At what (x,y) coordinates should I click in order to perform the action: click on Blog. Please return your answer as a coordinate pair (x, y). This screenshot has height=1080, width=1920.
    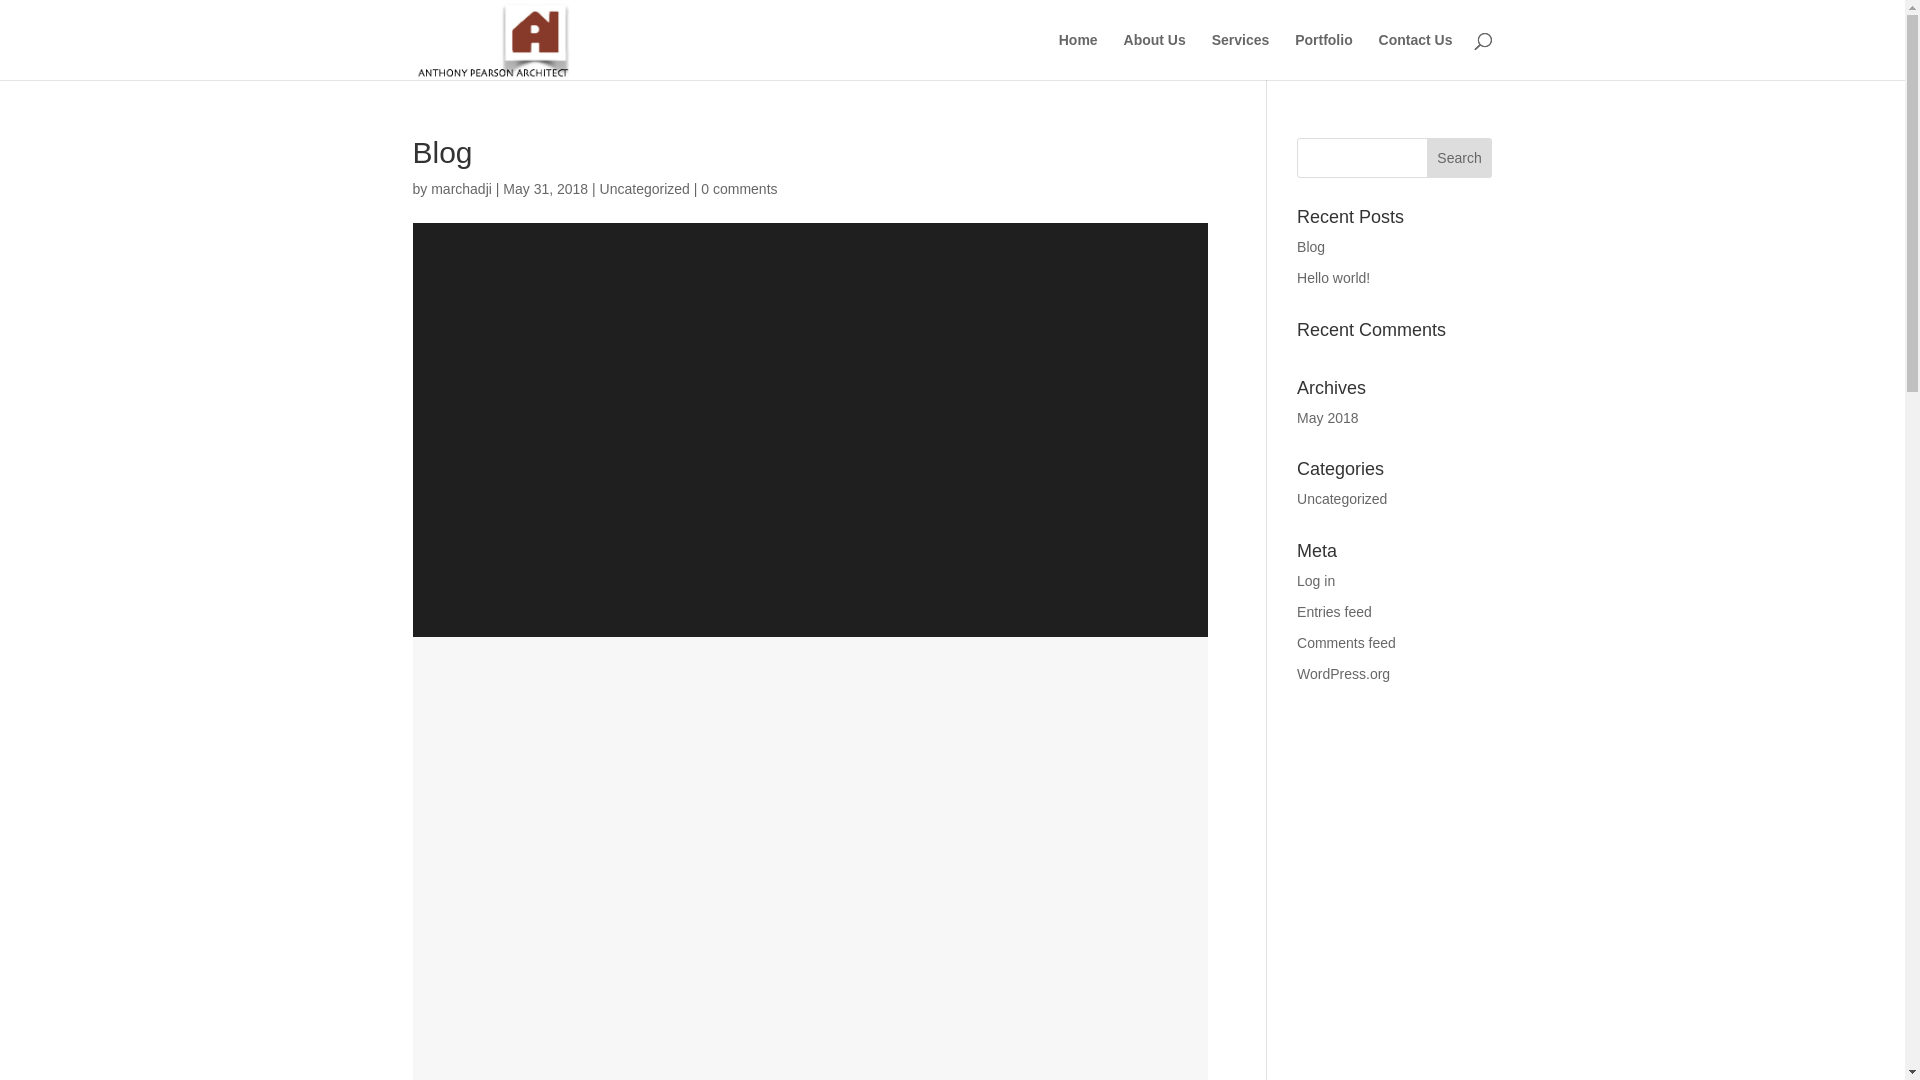
    Looking at the image, I should click on (1311, 247).